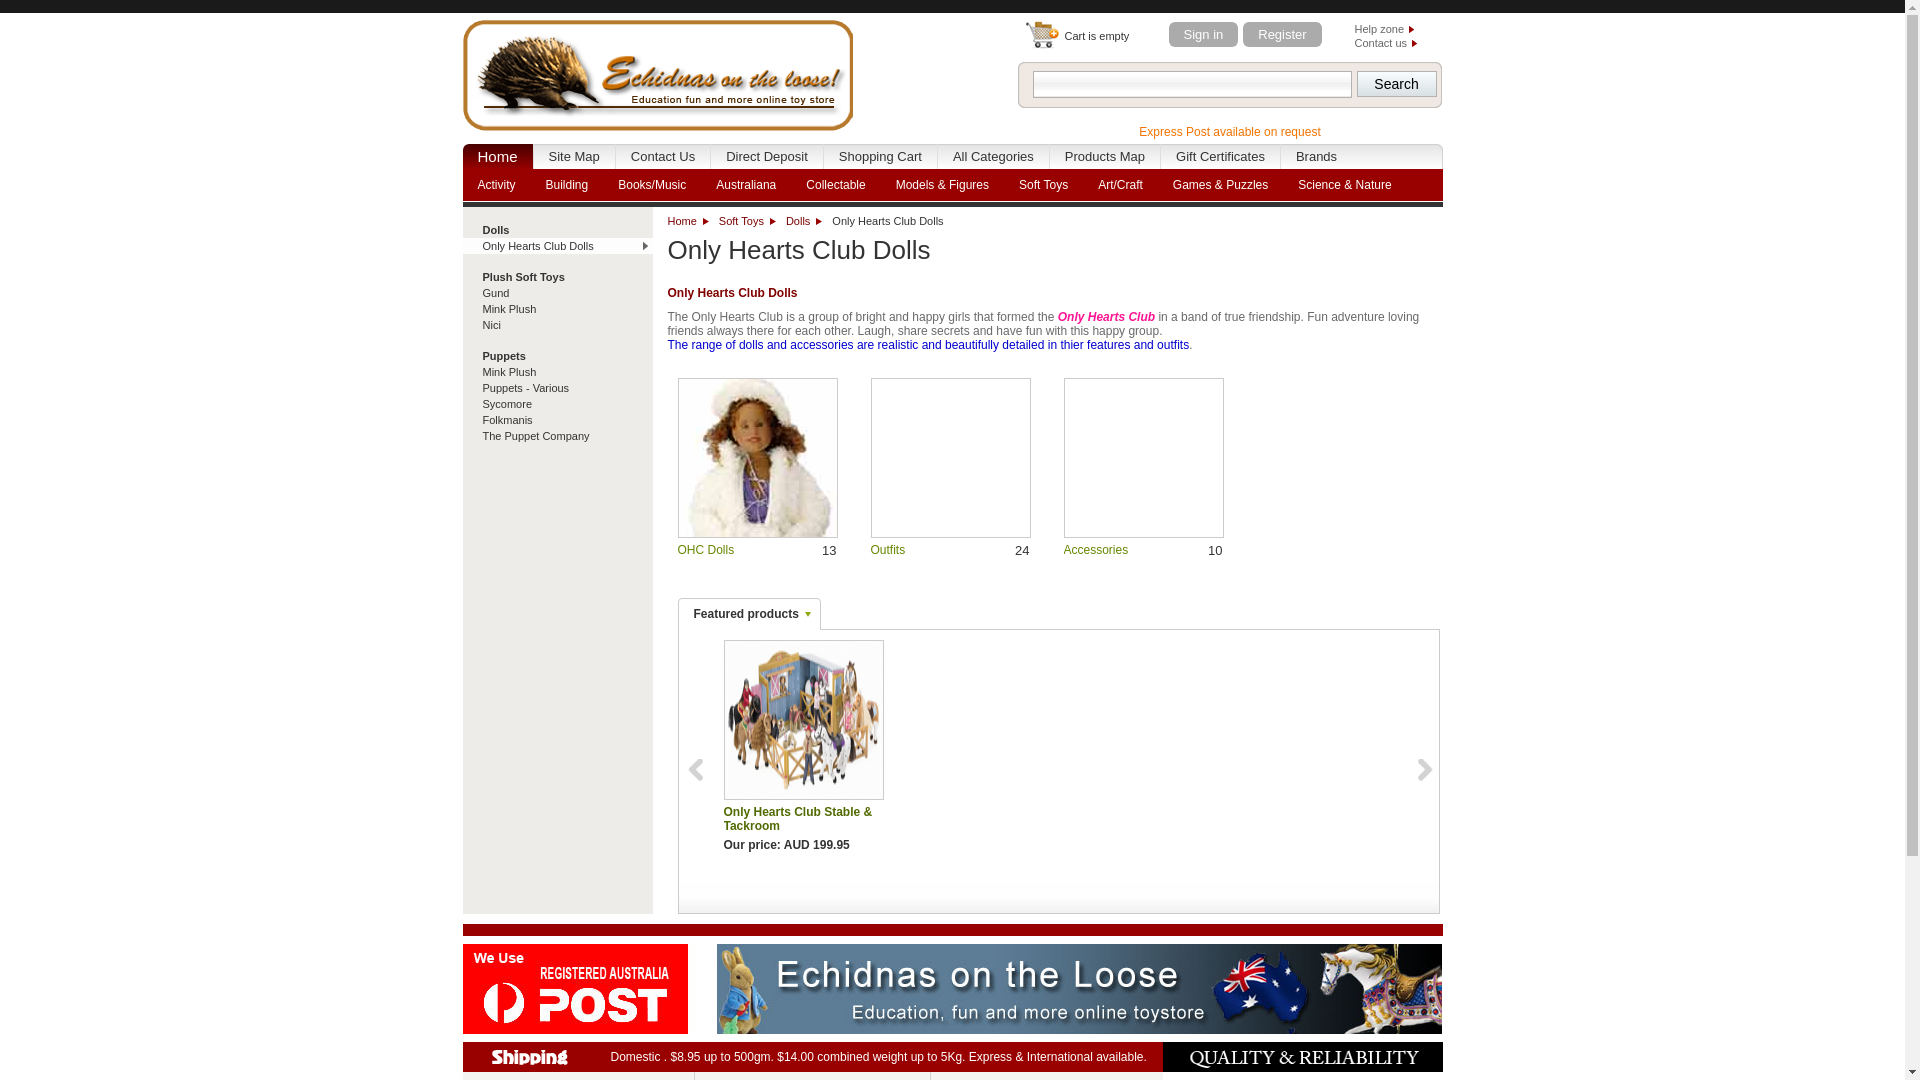 Image resolution: width=1920 pixels, height=1080 pixels. I want to click on Only Hearts Club Stable & Tackroom, so click(798, 819).